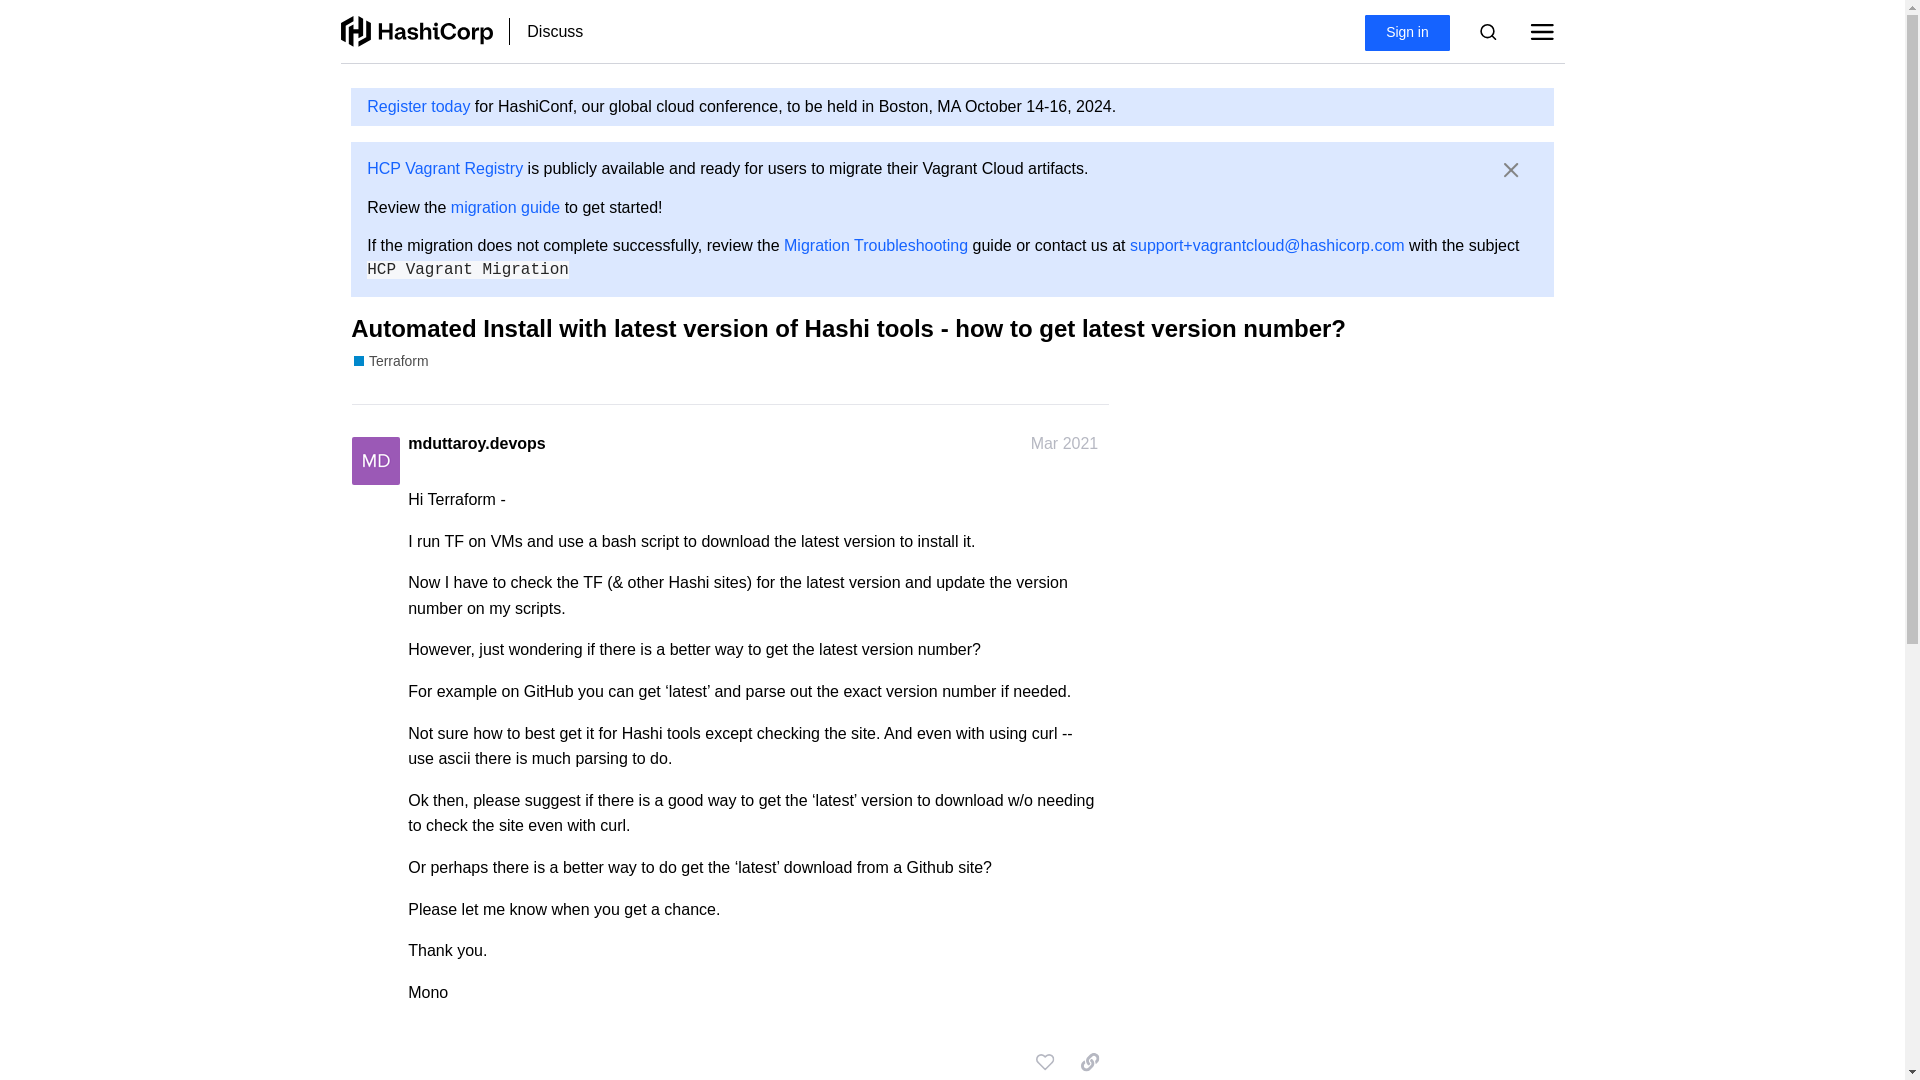  I want to click on Search, so click(1488, 31).